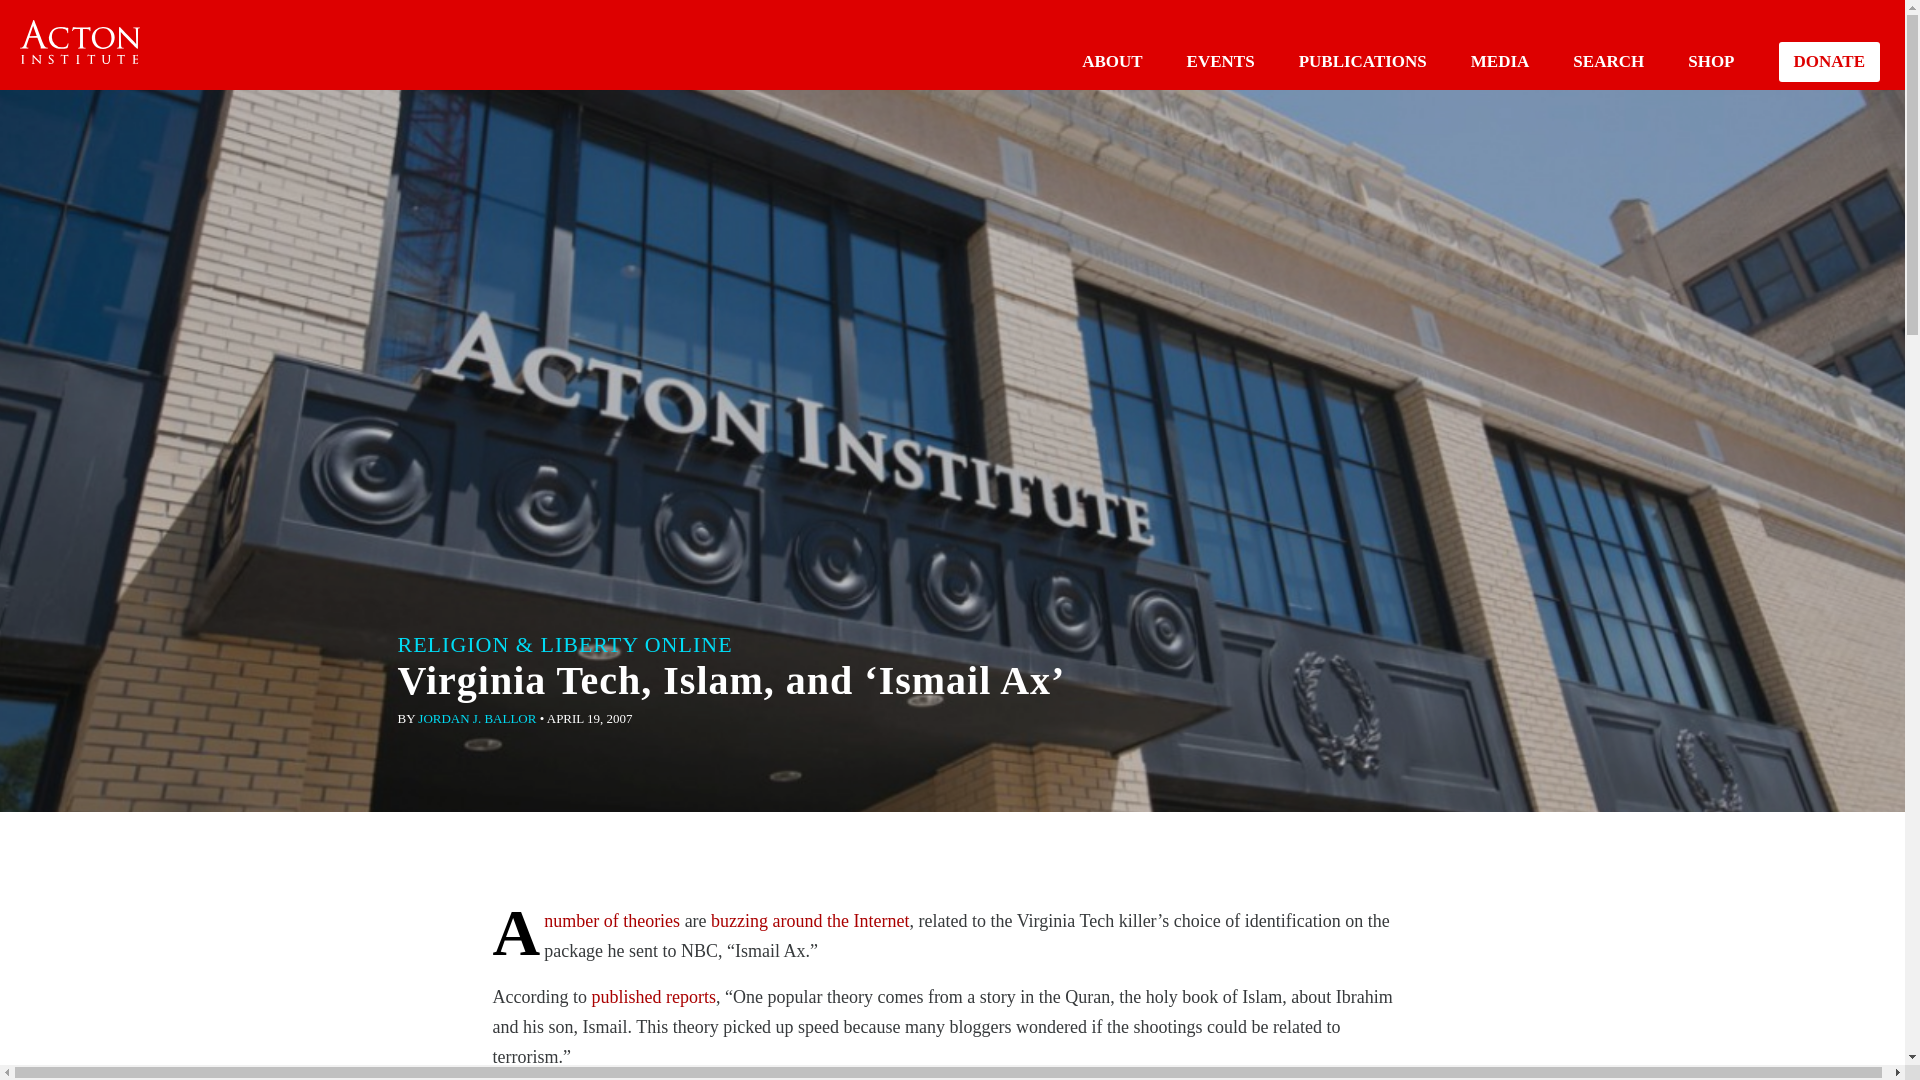  I want to click on EVENTS, so click(1220, 61).